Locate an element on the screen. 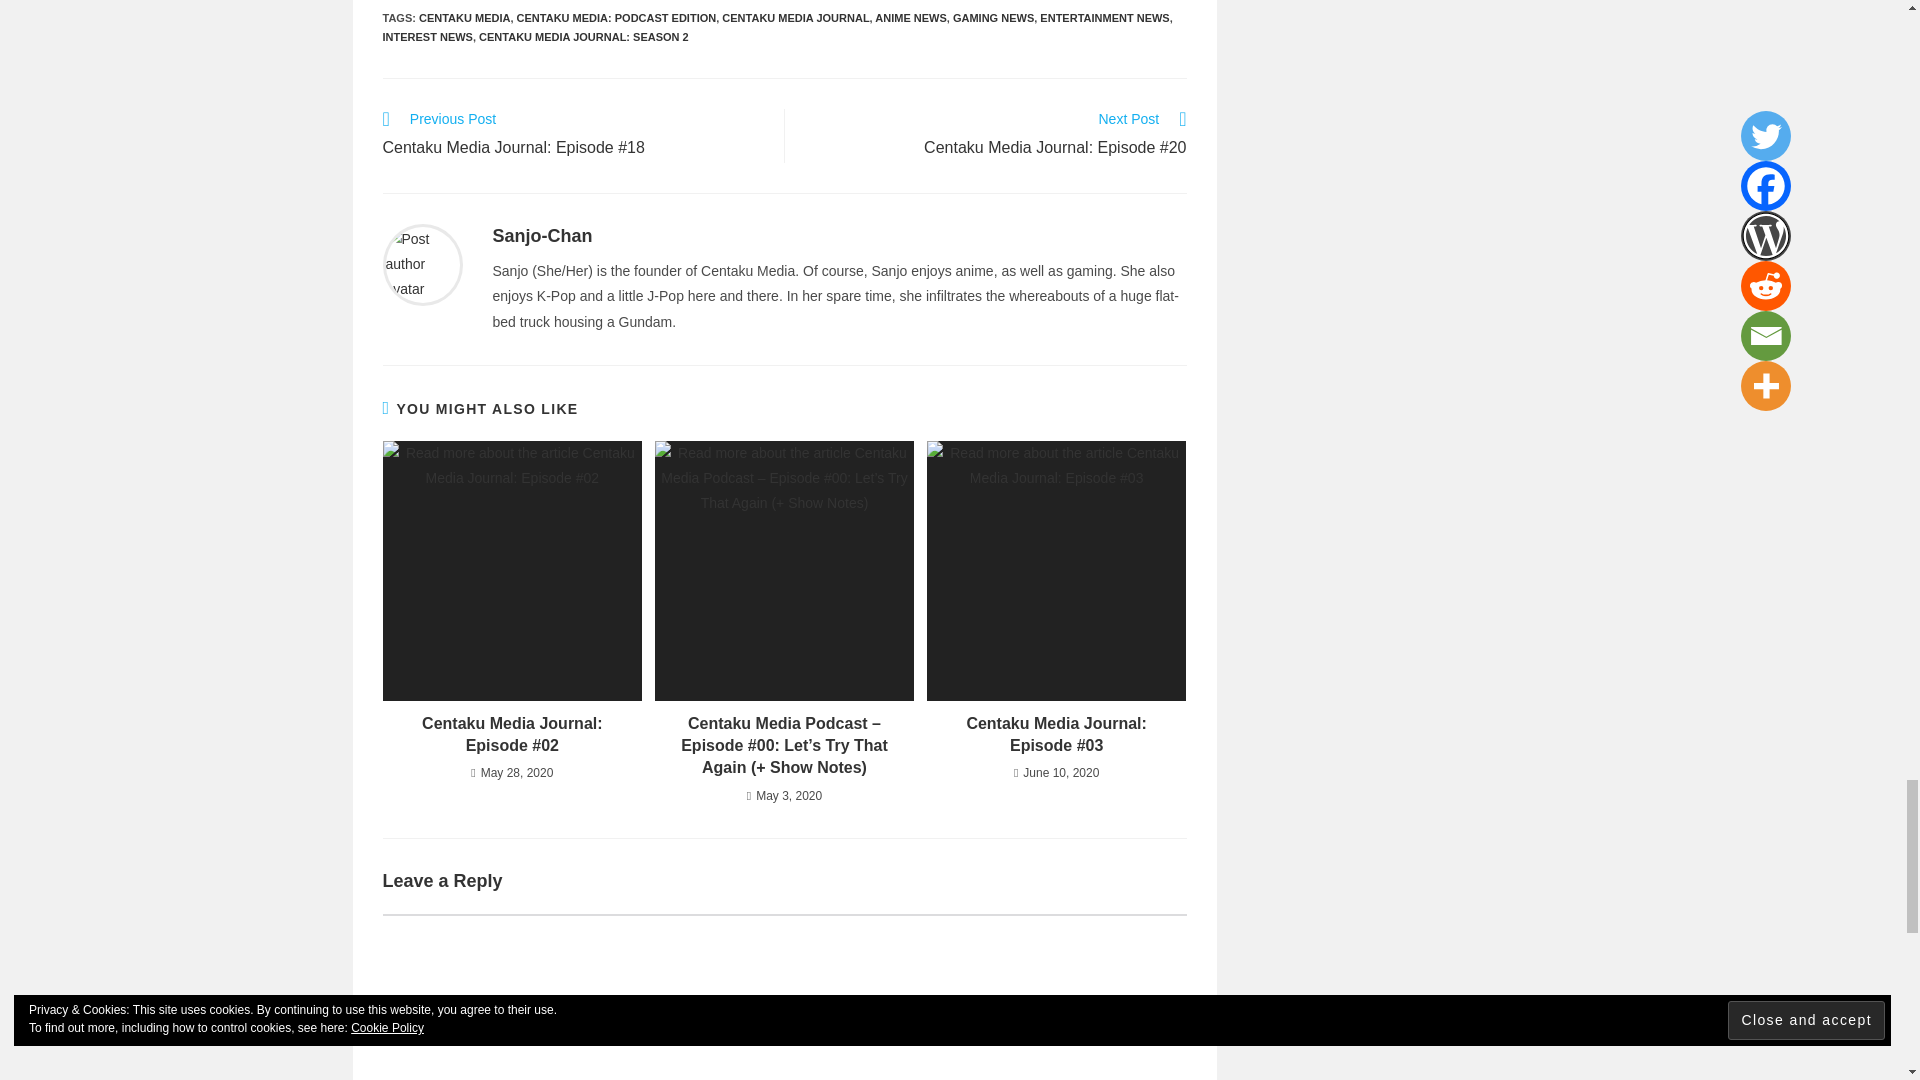 The height and width of the screenshot is (1080, 1920). Visit author page is located at coordinates (422, 262).